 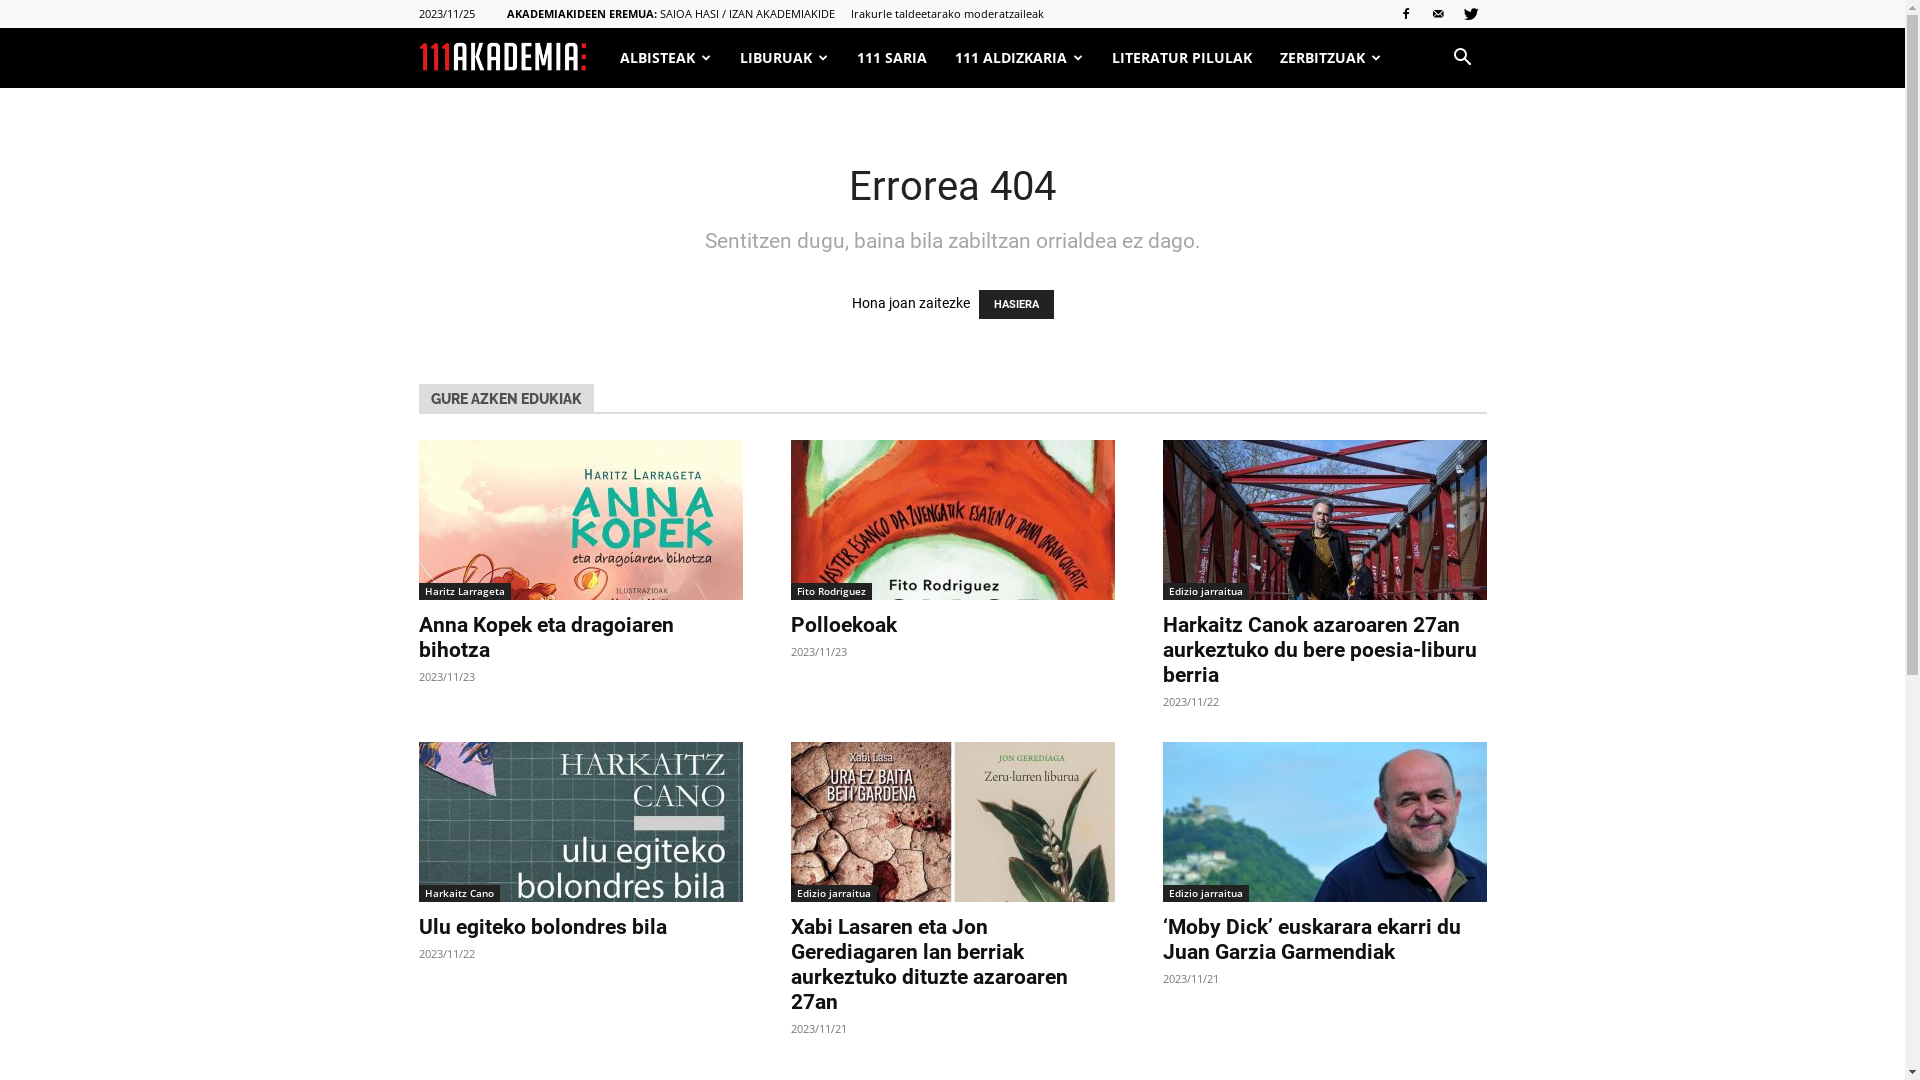 What do you see at coordinates (1405, 14) in the screenshot?
I see `Facebook` at bounding box center [1405, 14].